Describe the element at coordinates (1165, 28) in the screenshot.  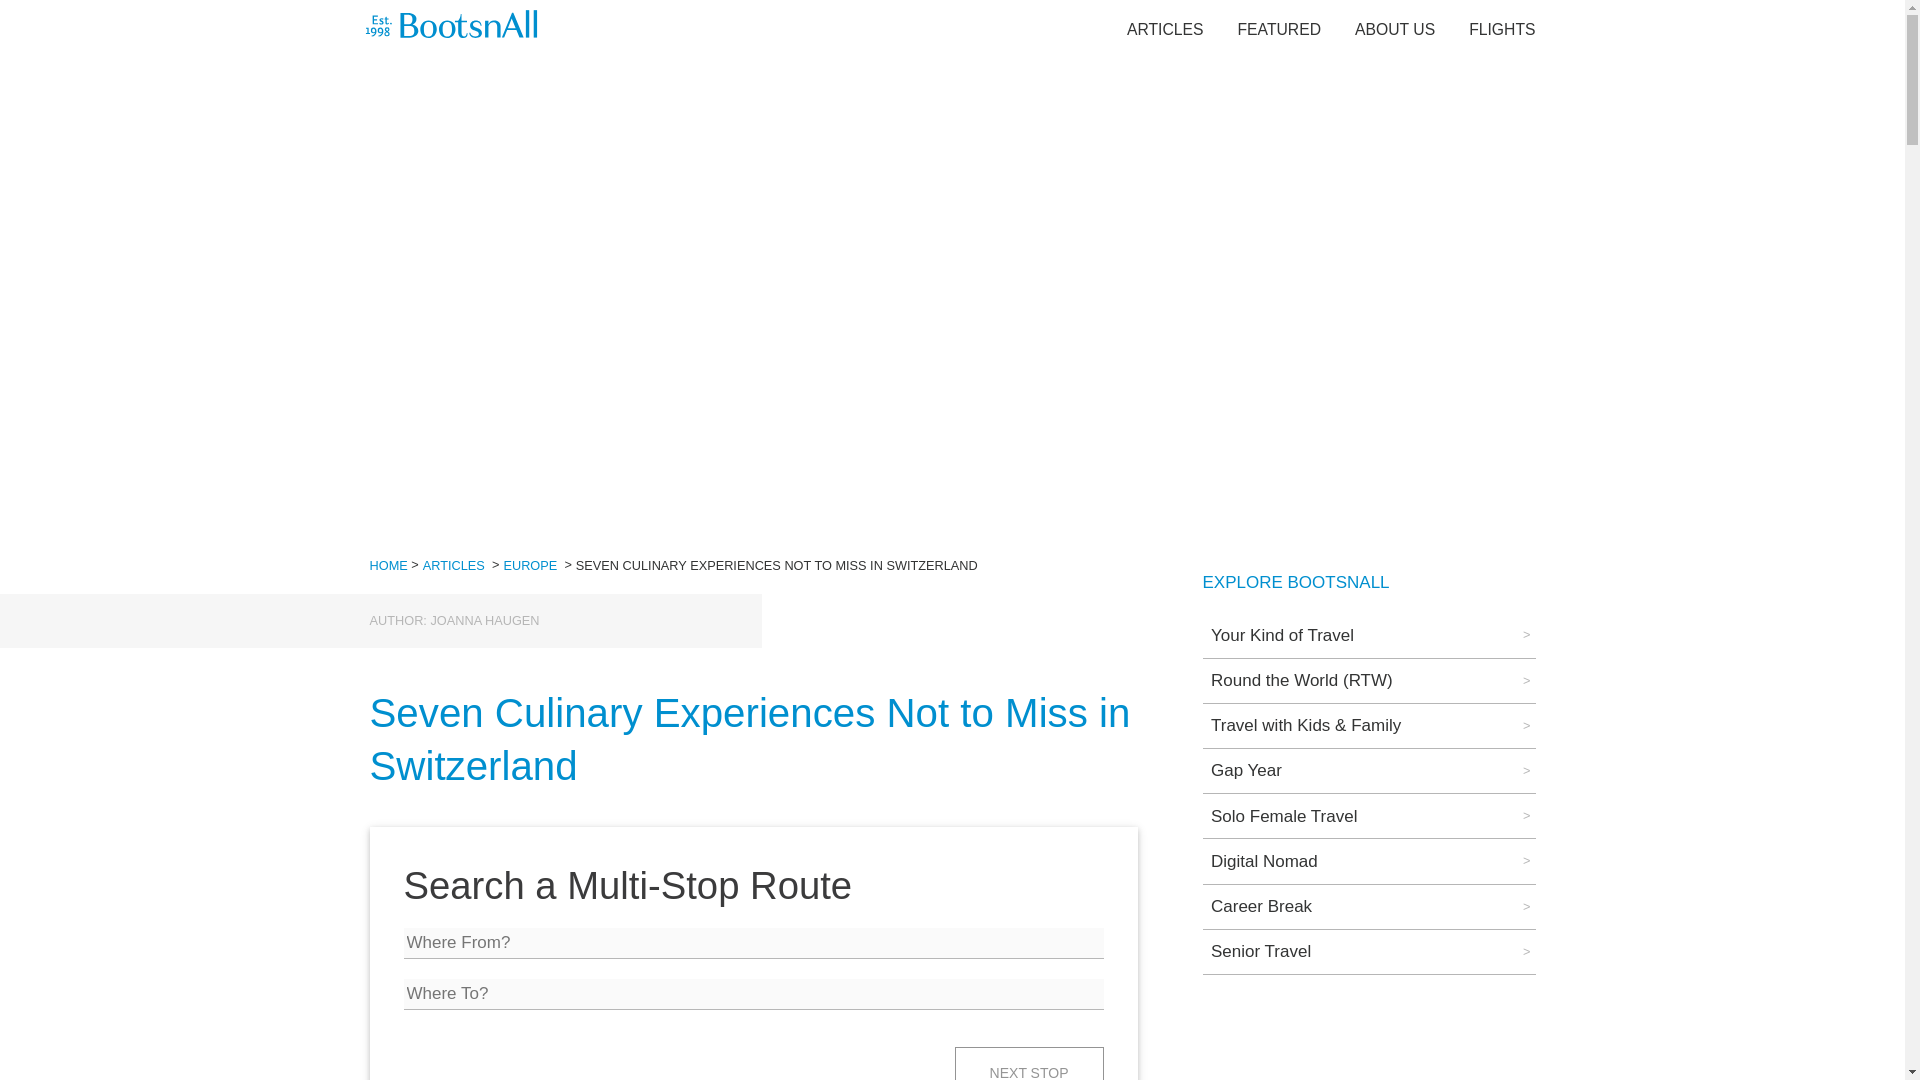
I see `ARTICLES` at that location.